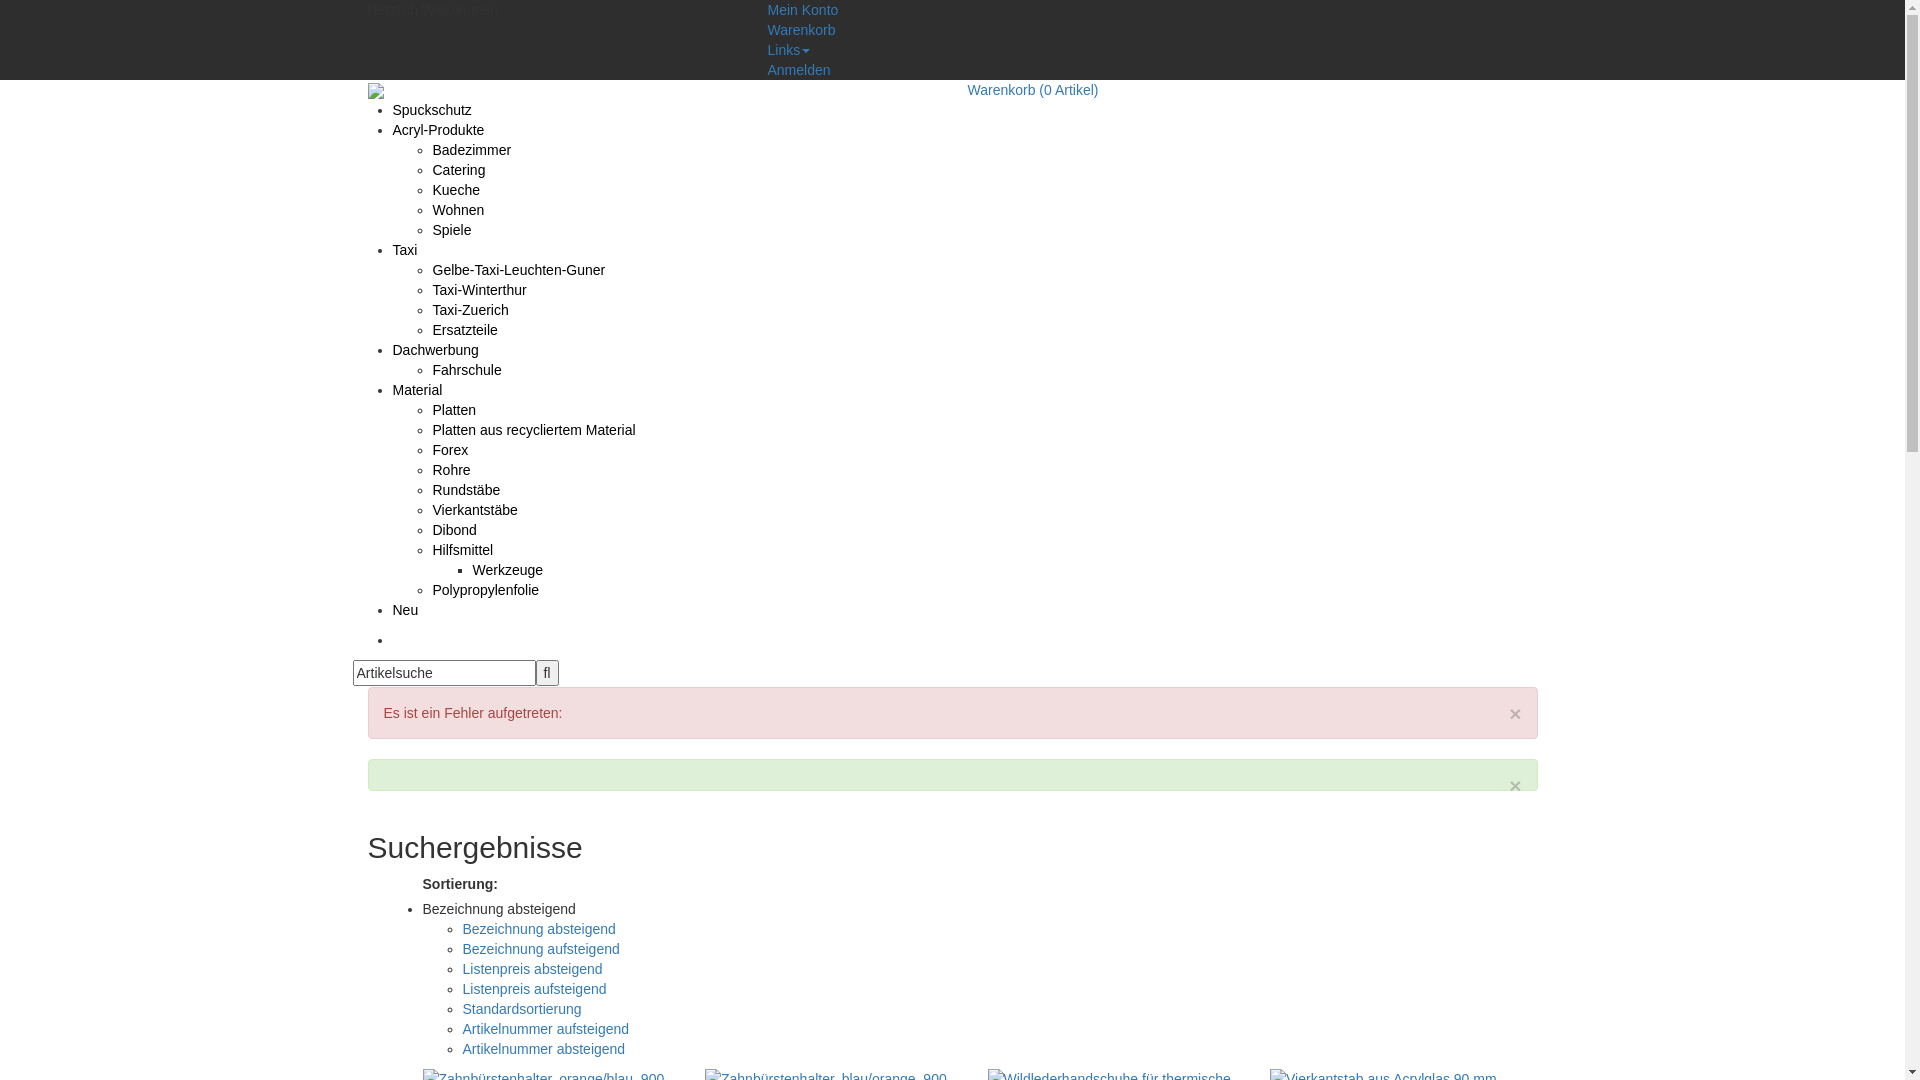 The width and height of the screenshot is (1920, 1080). What do you see at coordinates (450, 450) in the screenshot?
I see `Forex` at bounding box center [450, 450].